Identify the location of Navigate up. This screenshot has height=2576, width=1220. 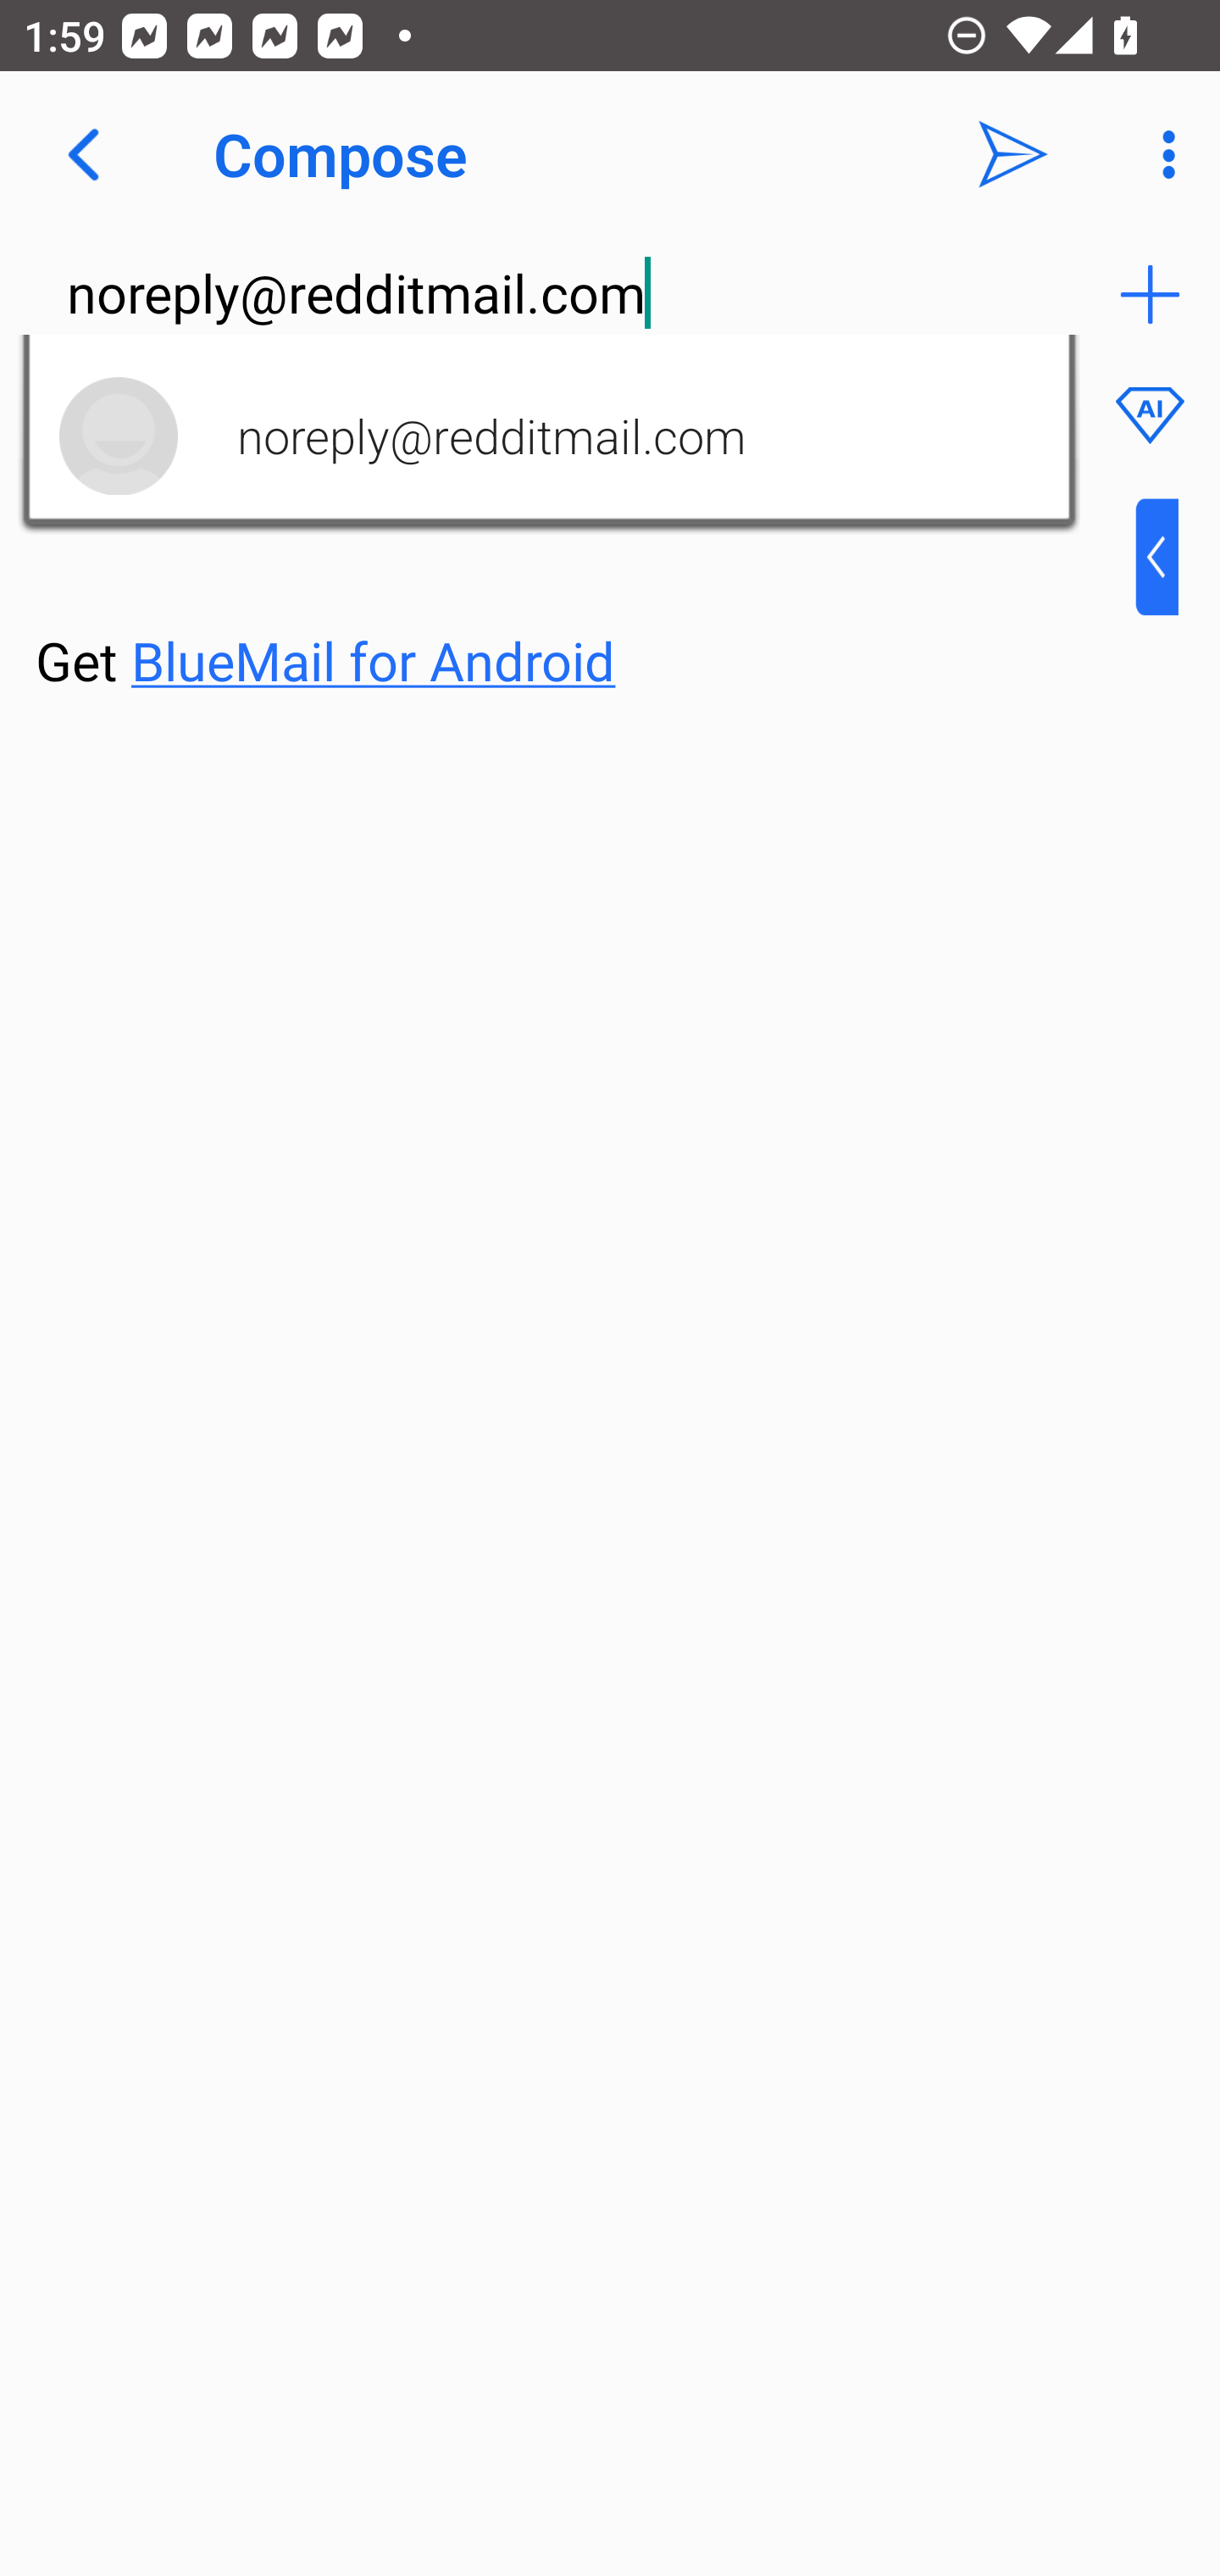
(83, 154).